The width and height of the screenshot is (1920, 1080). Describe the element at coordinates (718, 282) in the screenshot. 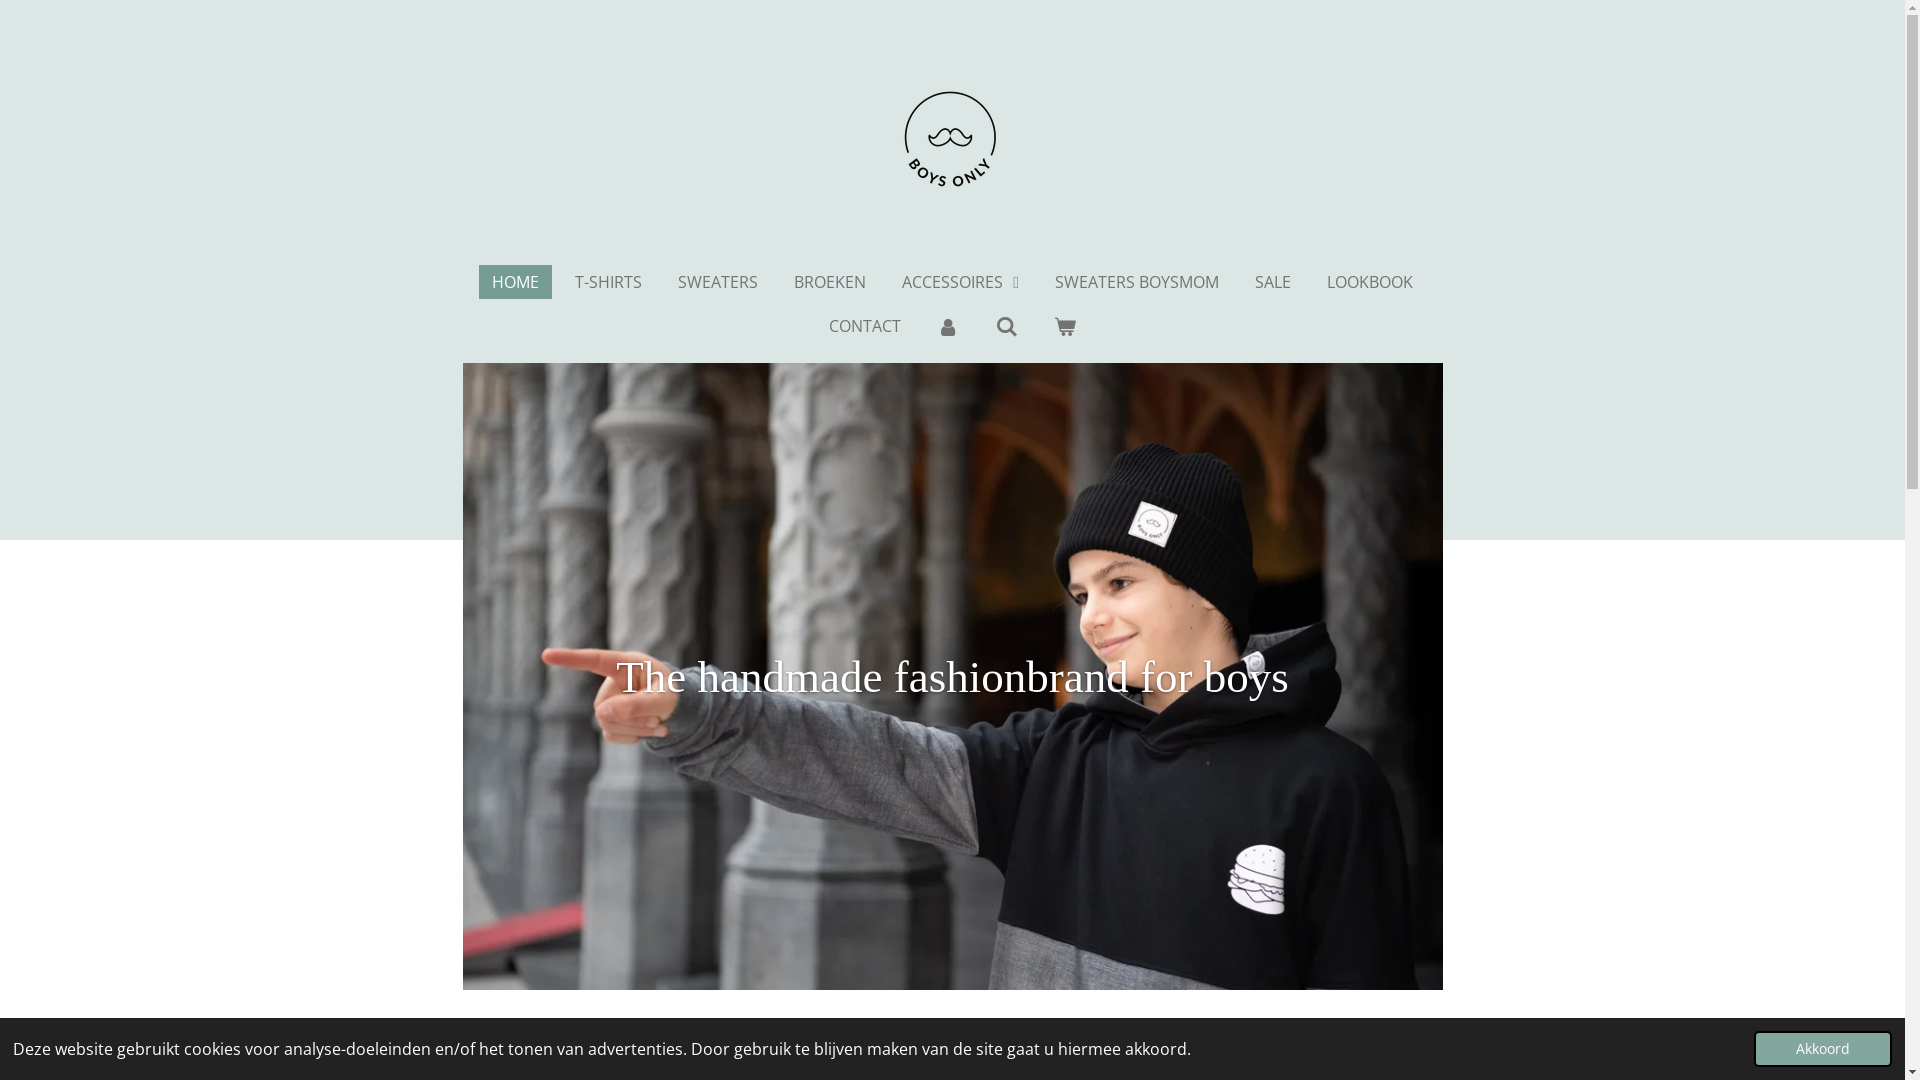

I see `SWEATERS` at that location.